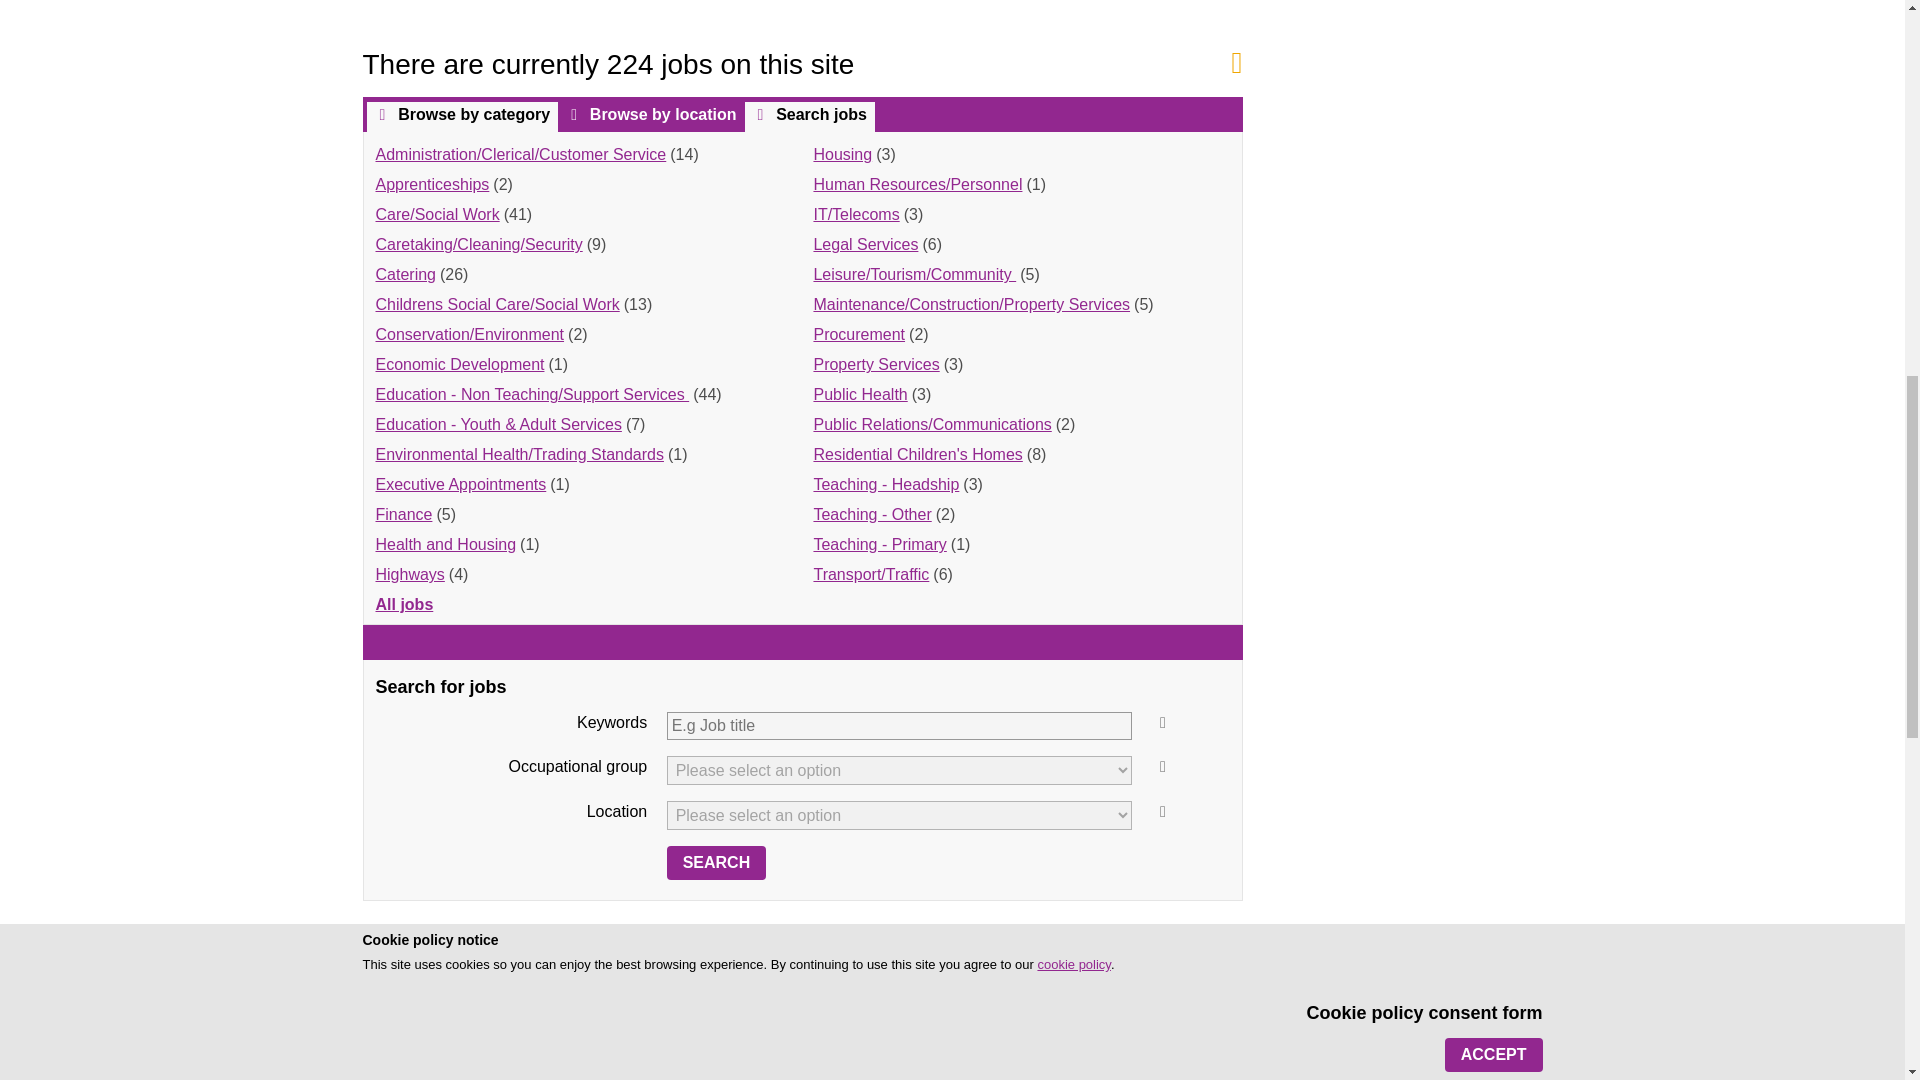 The image size is (1920, 1080). What do you see at coordinates (446, 544) in the screenshot?
I see `Health and Housing` at bounding box center [446, 544].